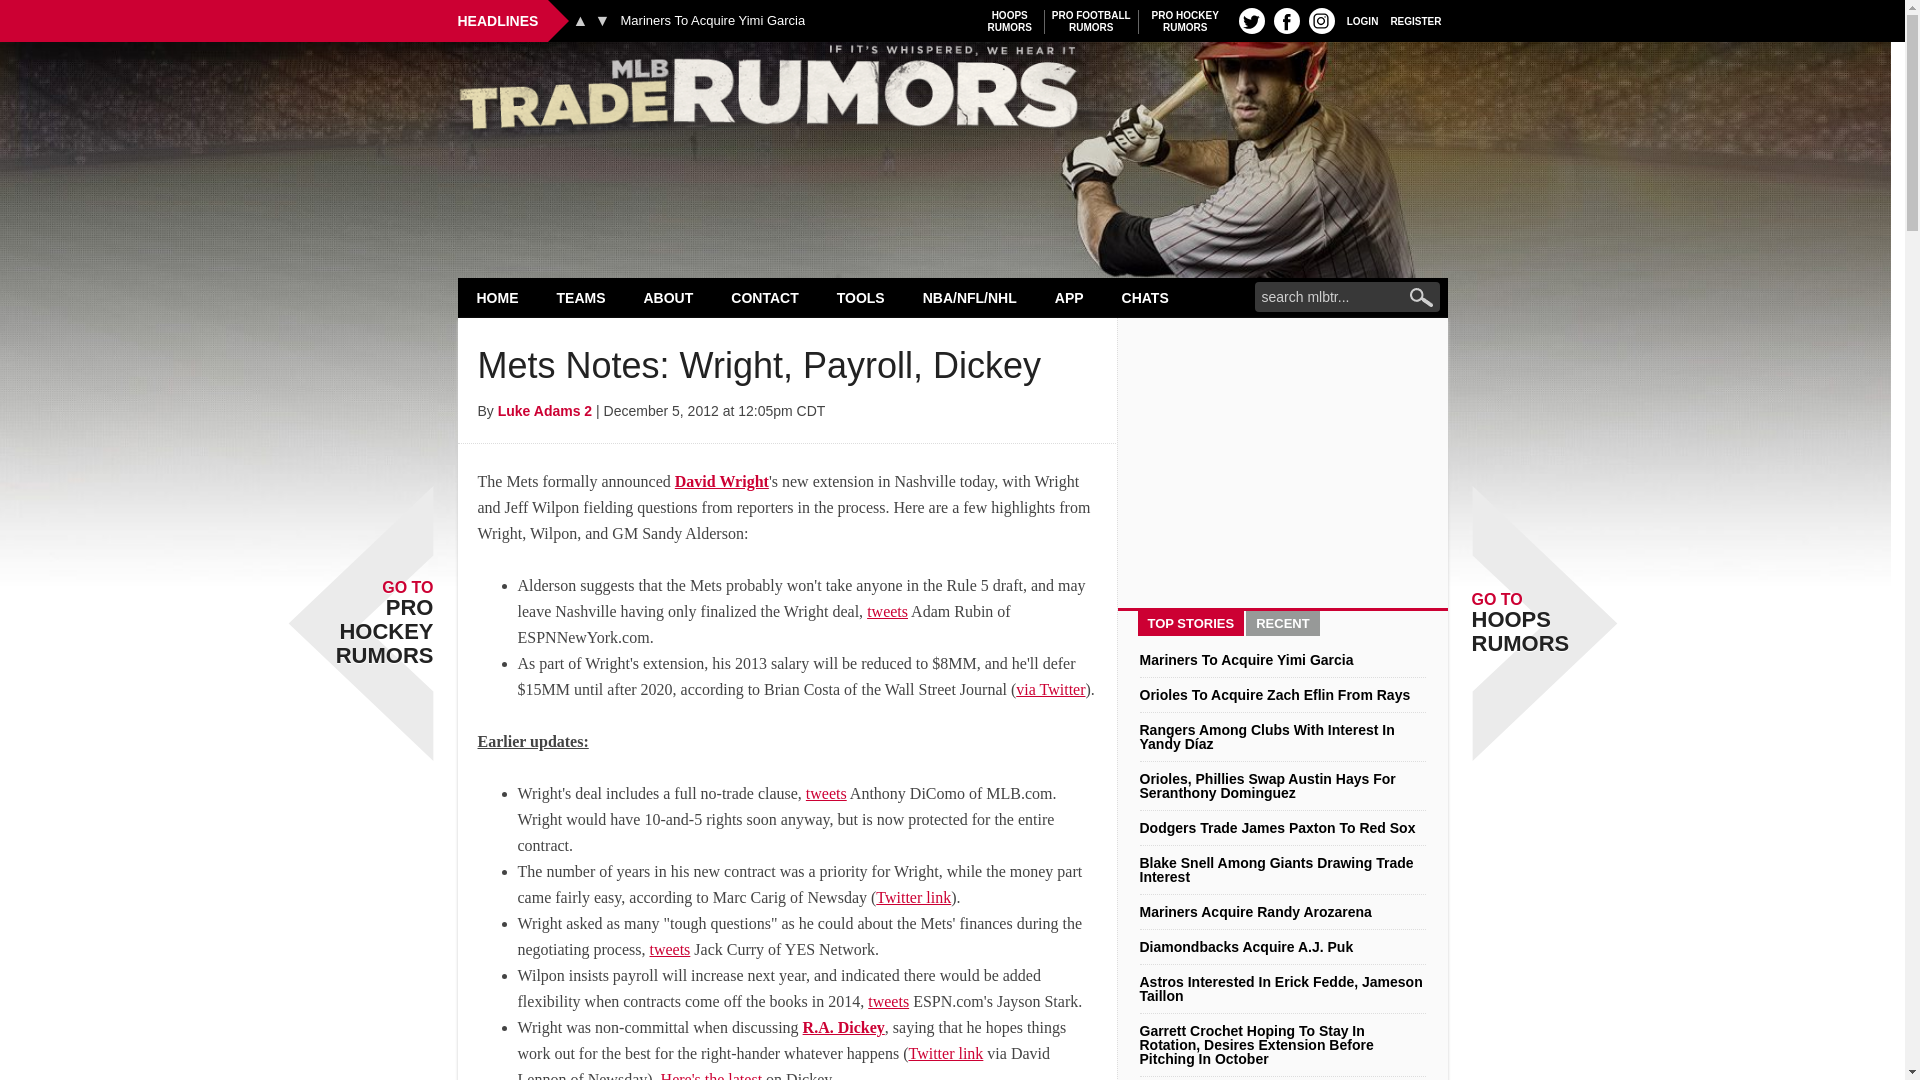 This screenshot has height=1080, width=1920. I want to click on Mariners To Acquire Yimi Garcia, so click(1286, 20).